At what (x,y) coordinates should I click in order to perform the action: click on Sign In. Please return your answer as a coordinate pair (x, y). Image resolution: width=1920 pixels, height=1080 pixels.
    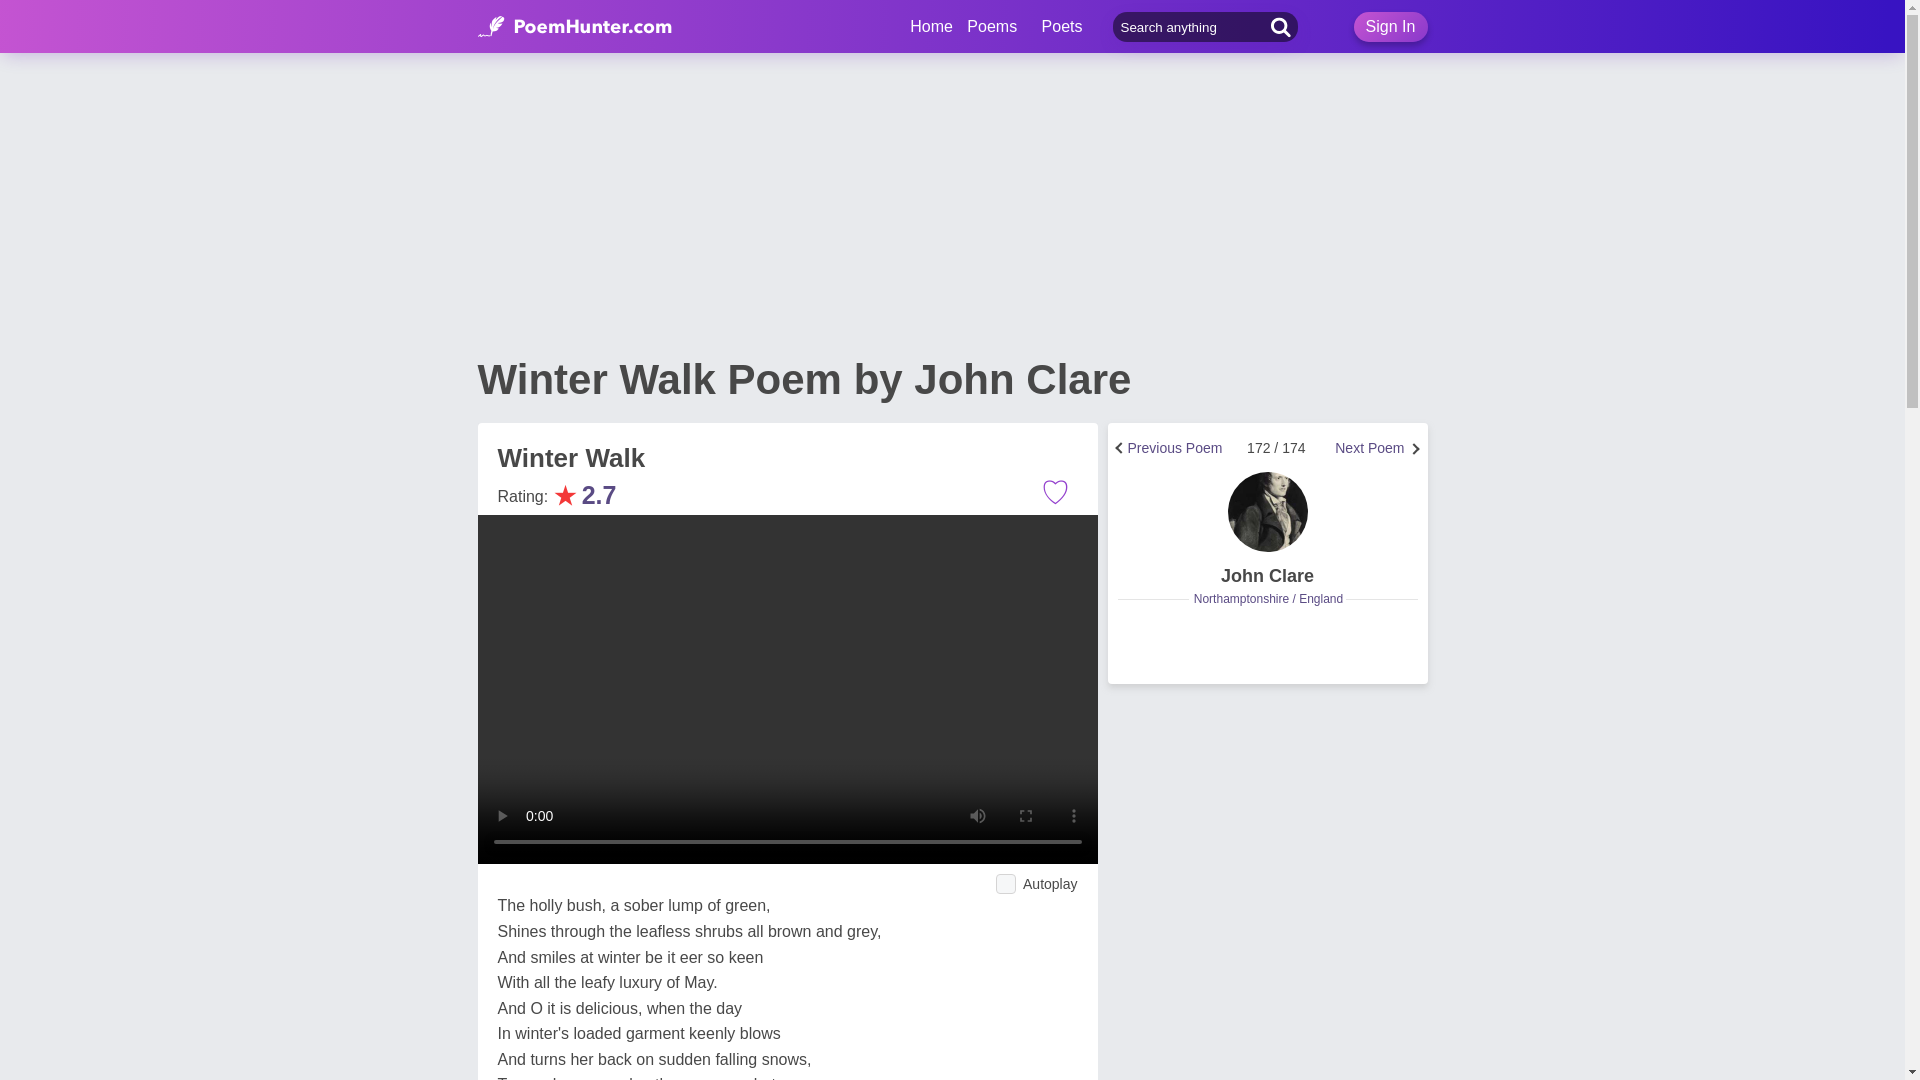
    Looking at the image, I should click on (1390, 26).